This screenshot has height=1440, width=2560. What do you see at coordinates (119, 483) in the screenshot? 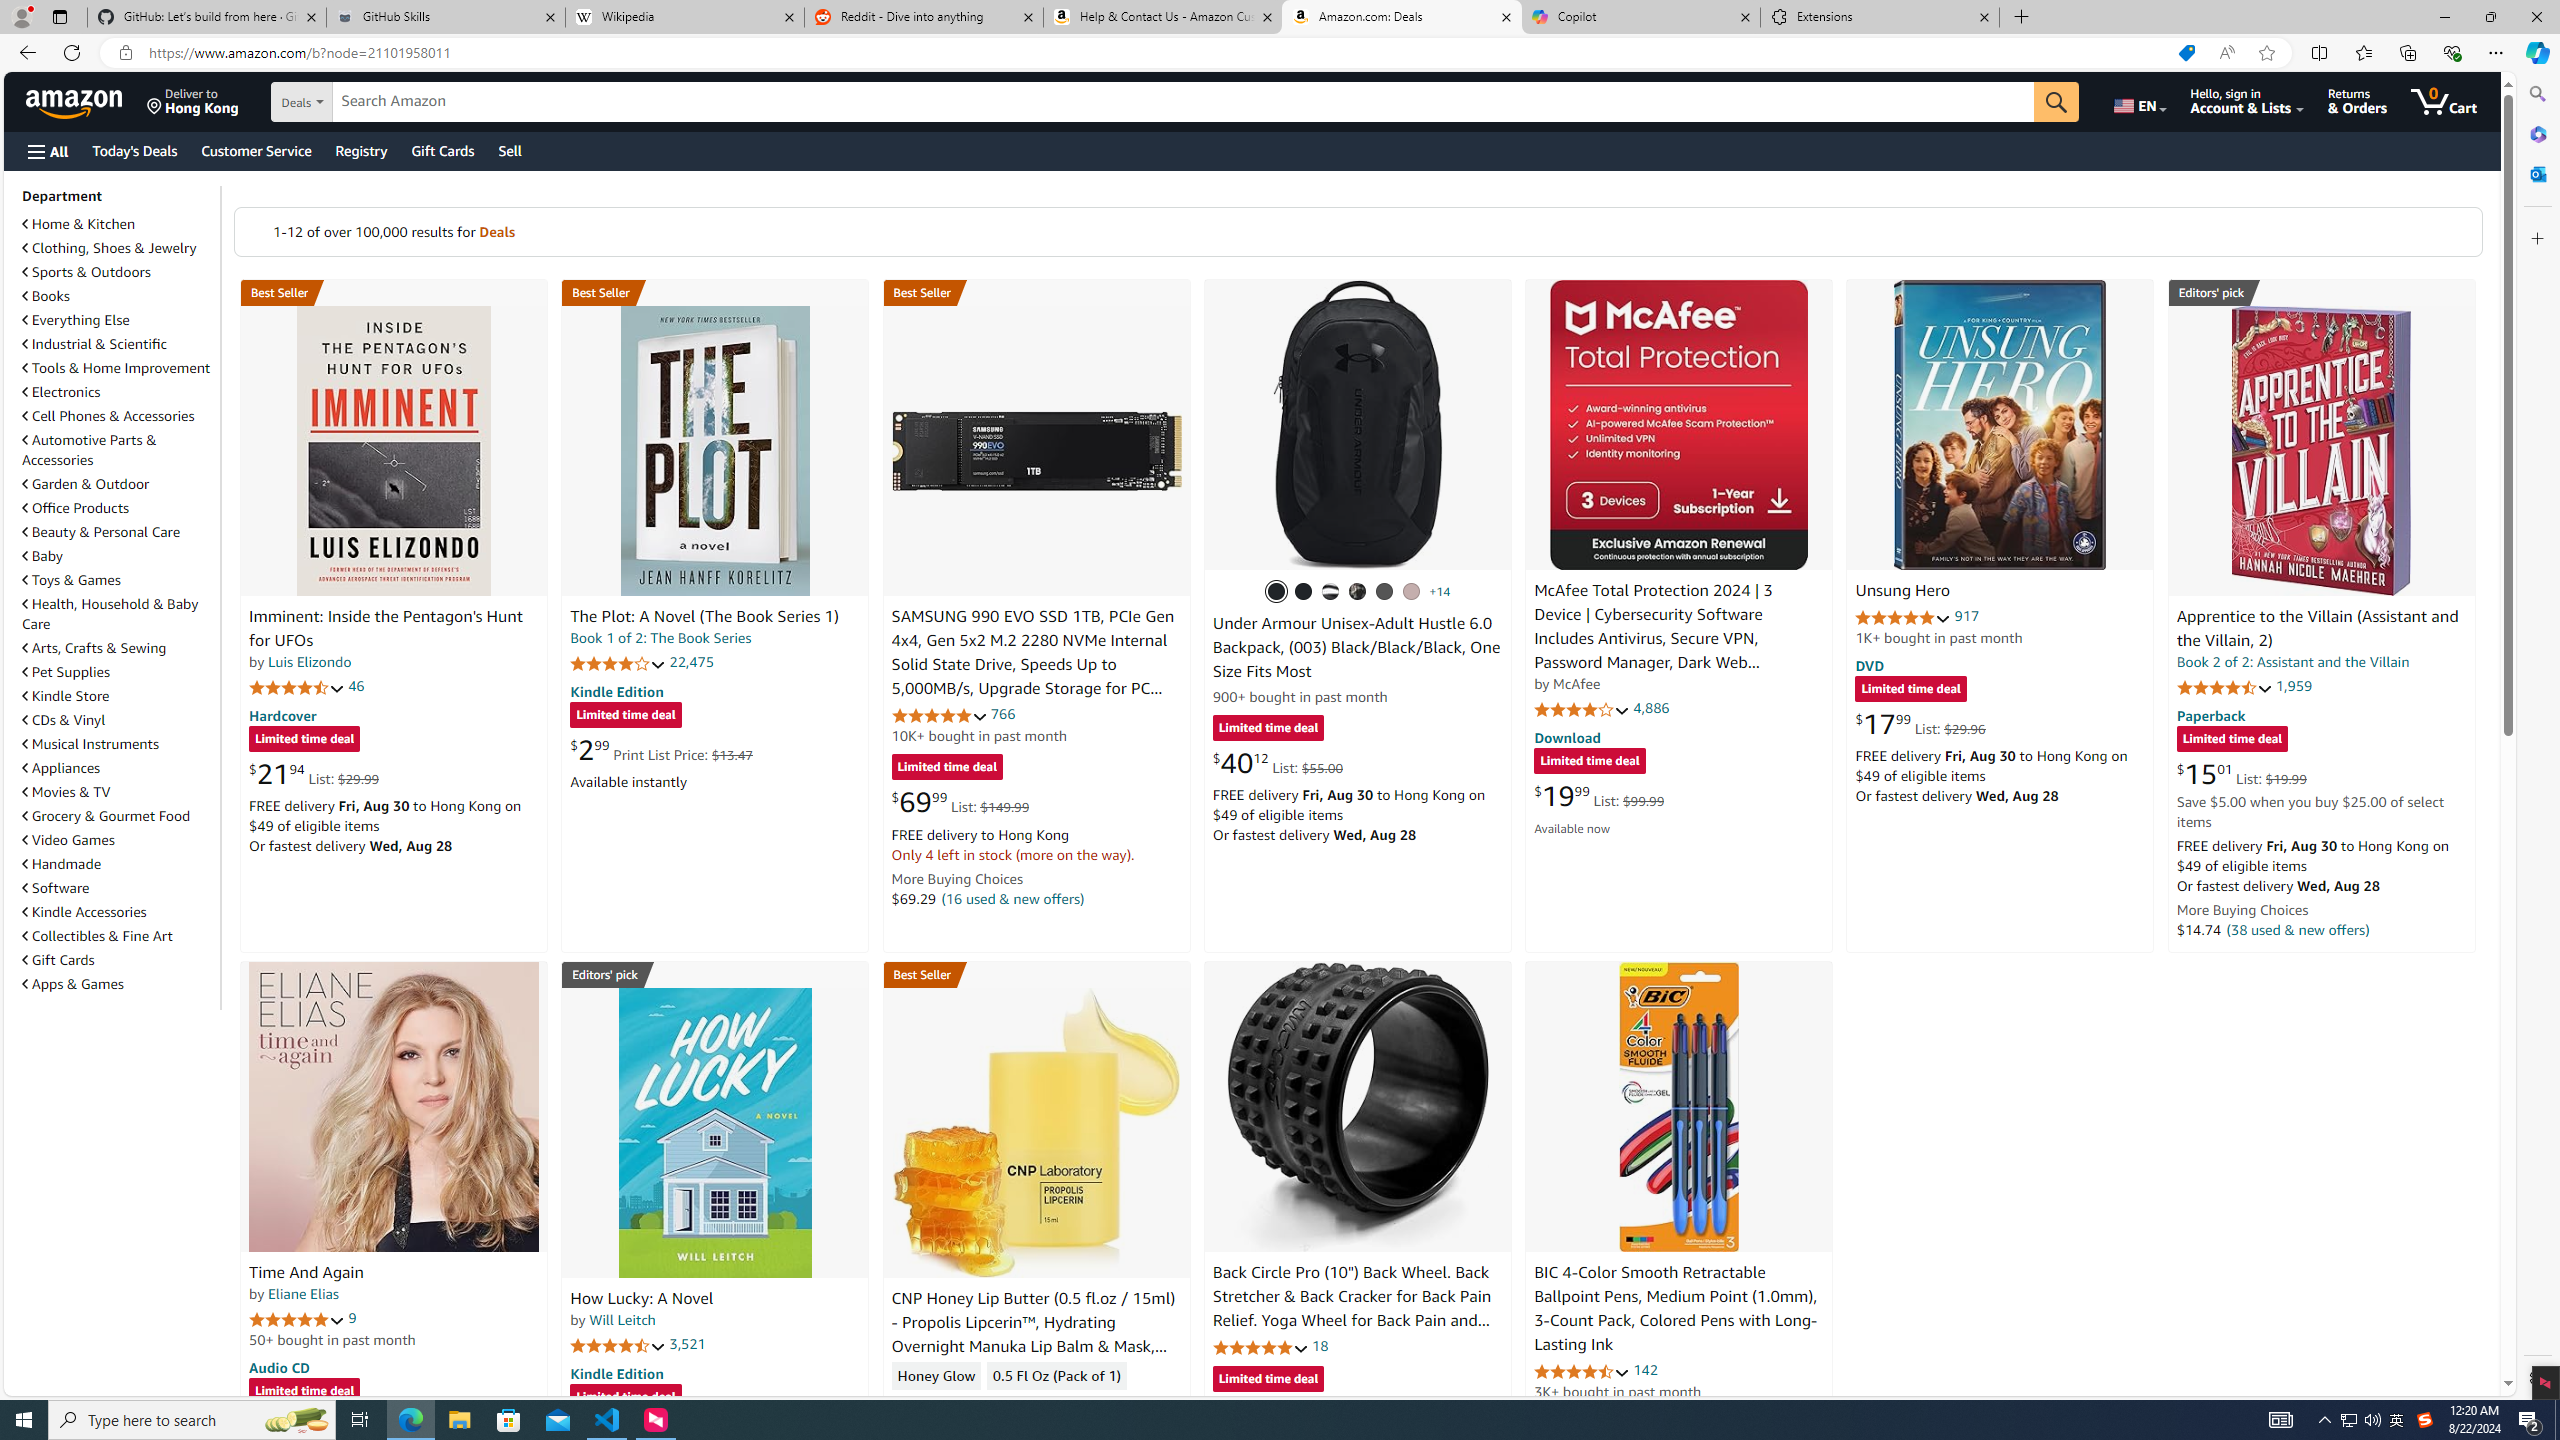
I see `Garden & Outdoor` at bounding box center [119, 483].